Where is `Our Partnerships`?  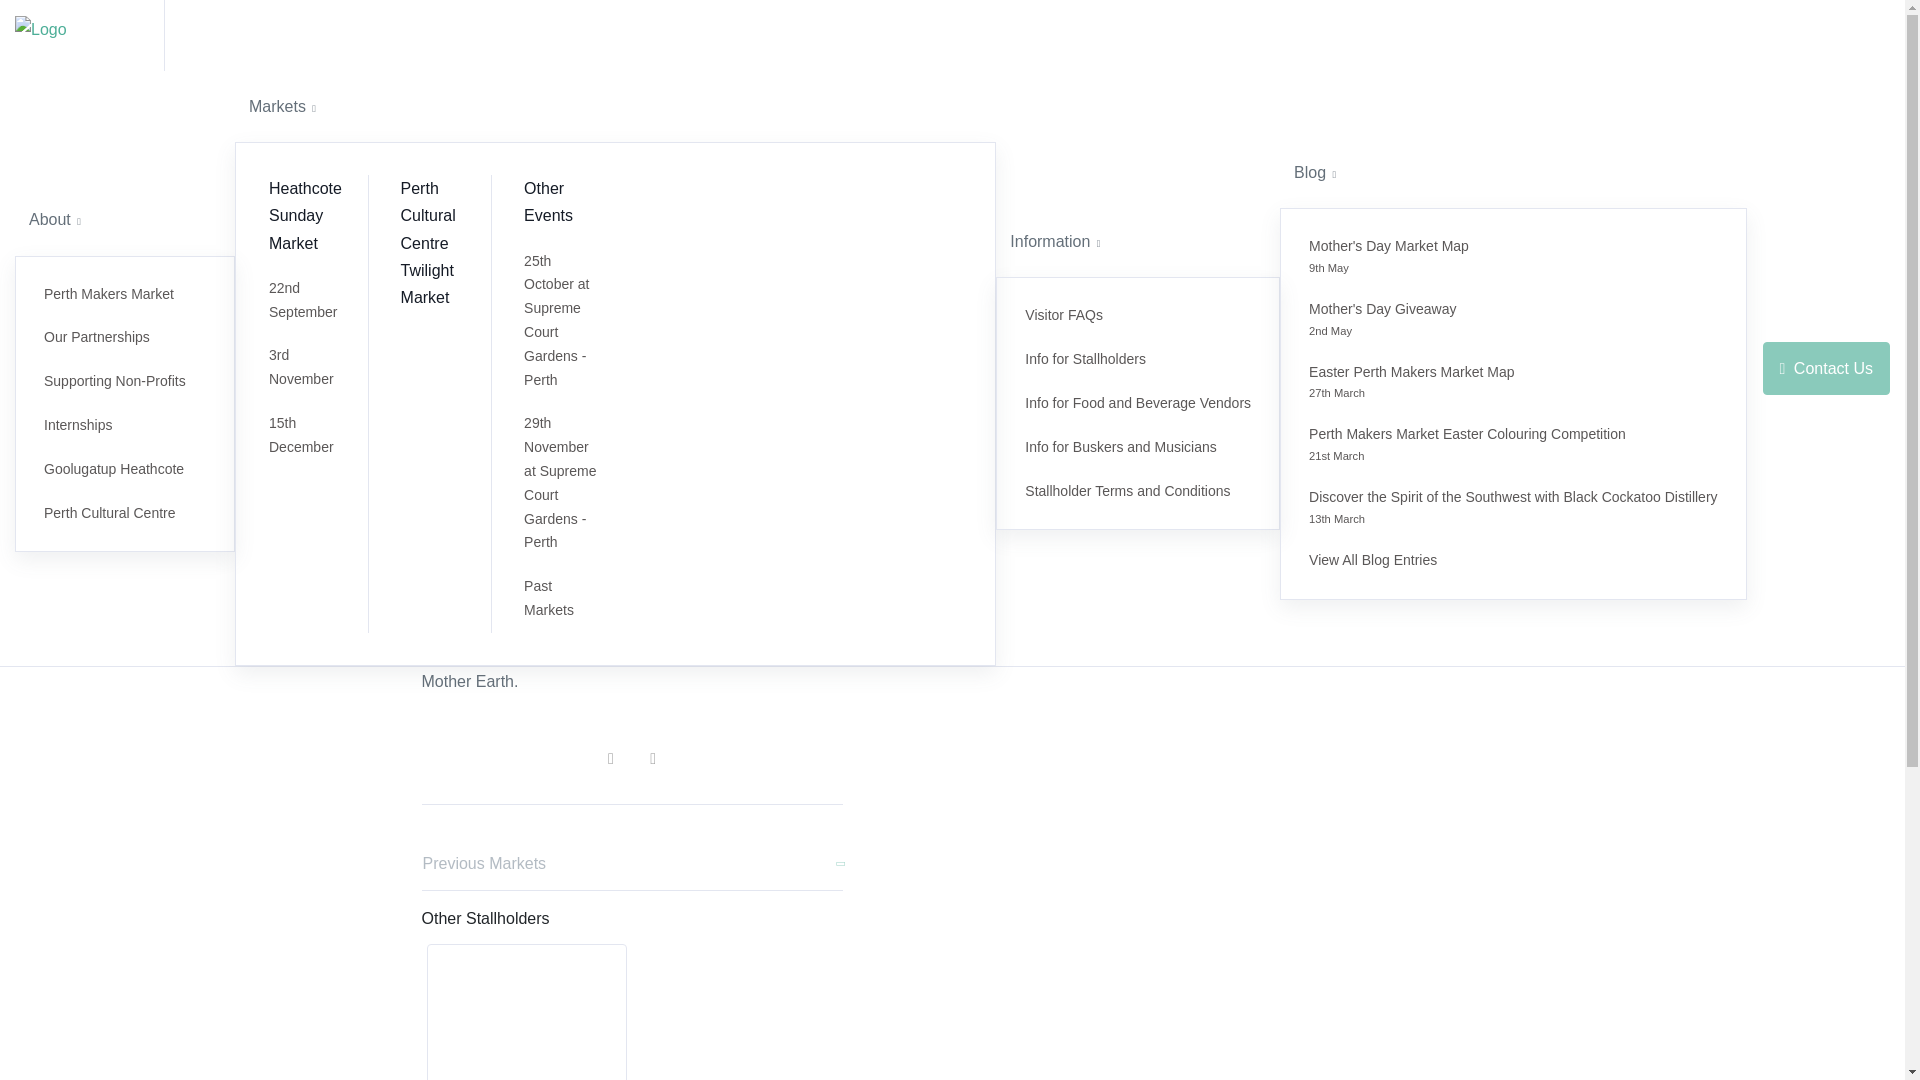
Our Partnerships is located at coordinates (1512, 560).